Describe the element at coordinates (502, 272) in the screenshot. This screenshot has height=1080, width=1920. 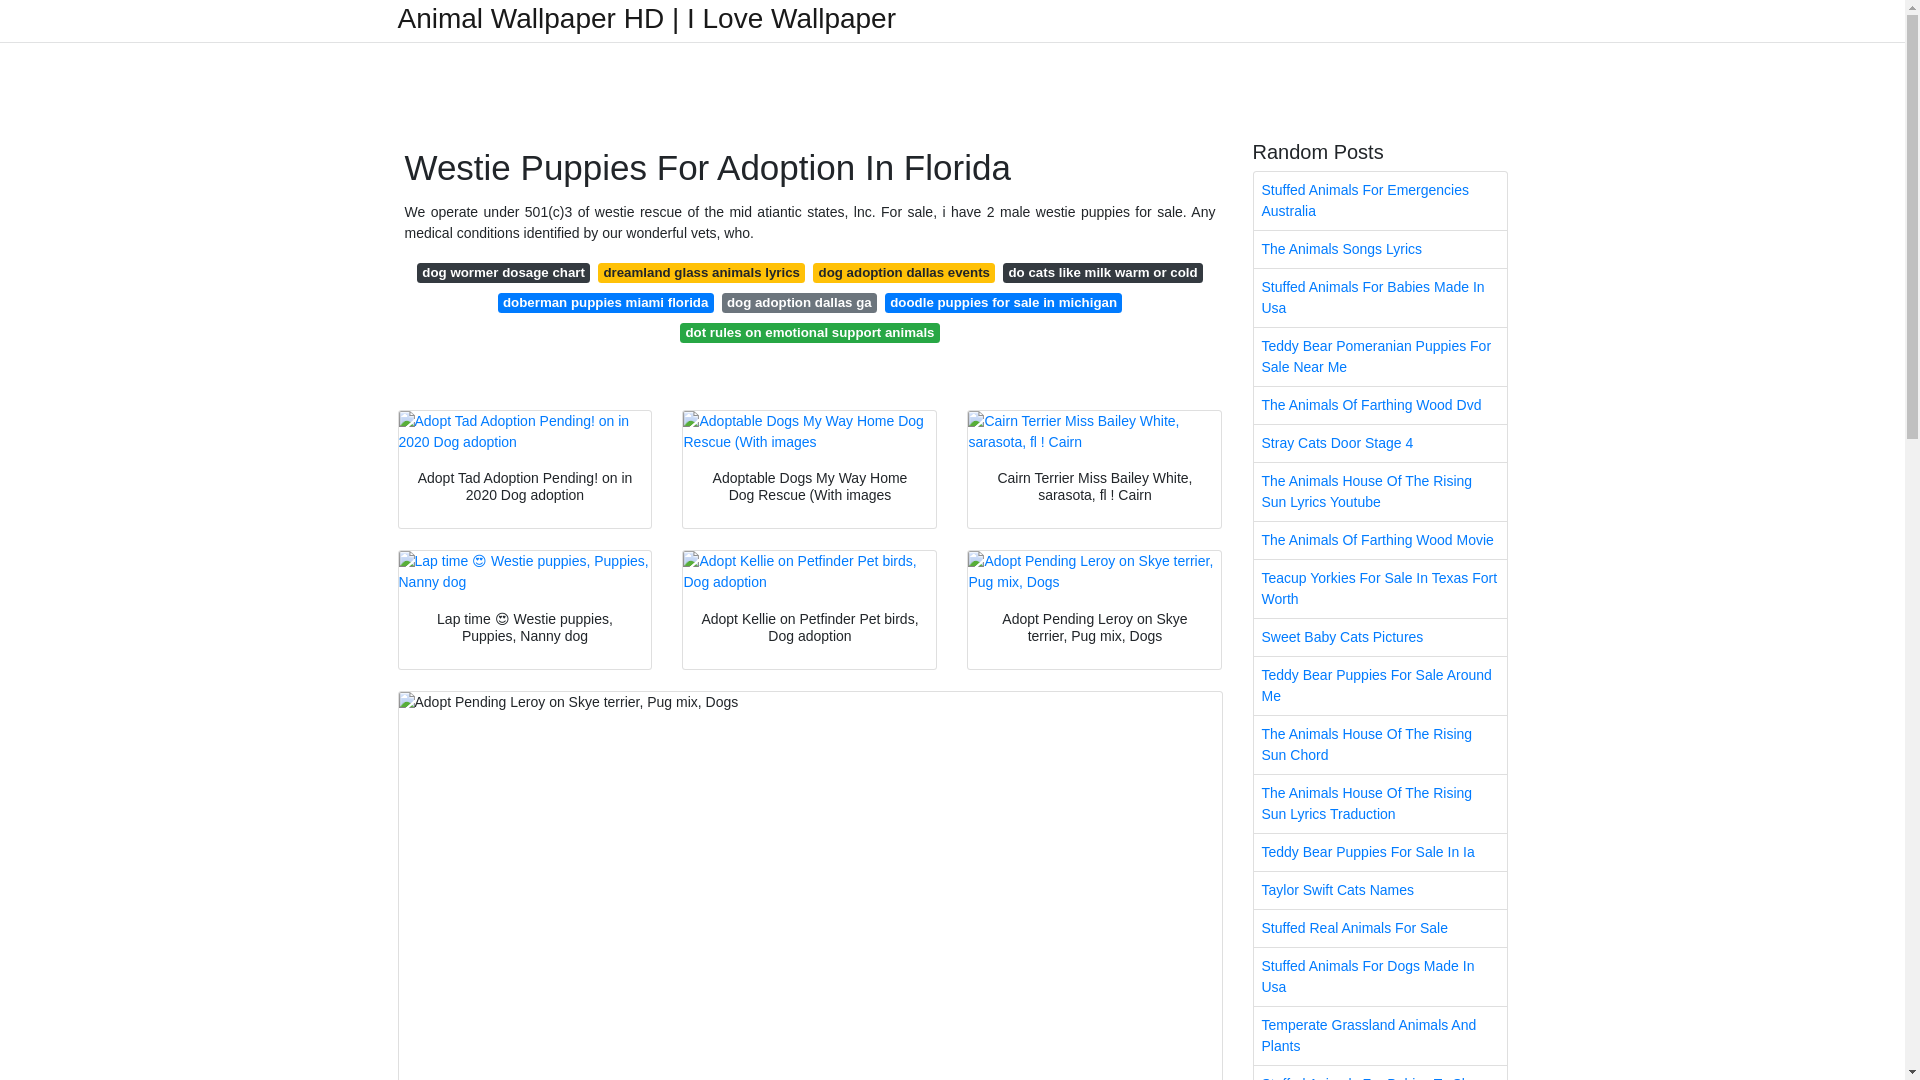
I see `dog wormer dosage chart` at that location.